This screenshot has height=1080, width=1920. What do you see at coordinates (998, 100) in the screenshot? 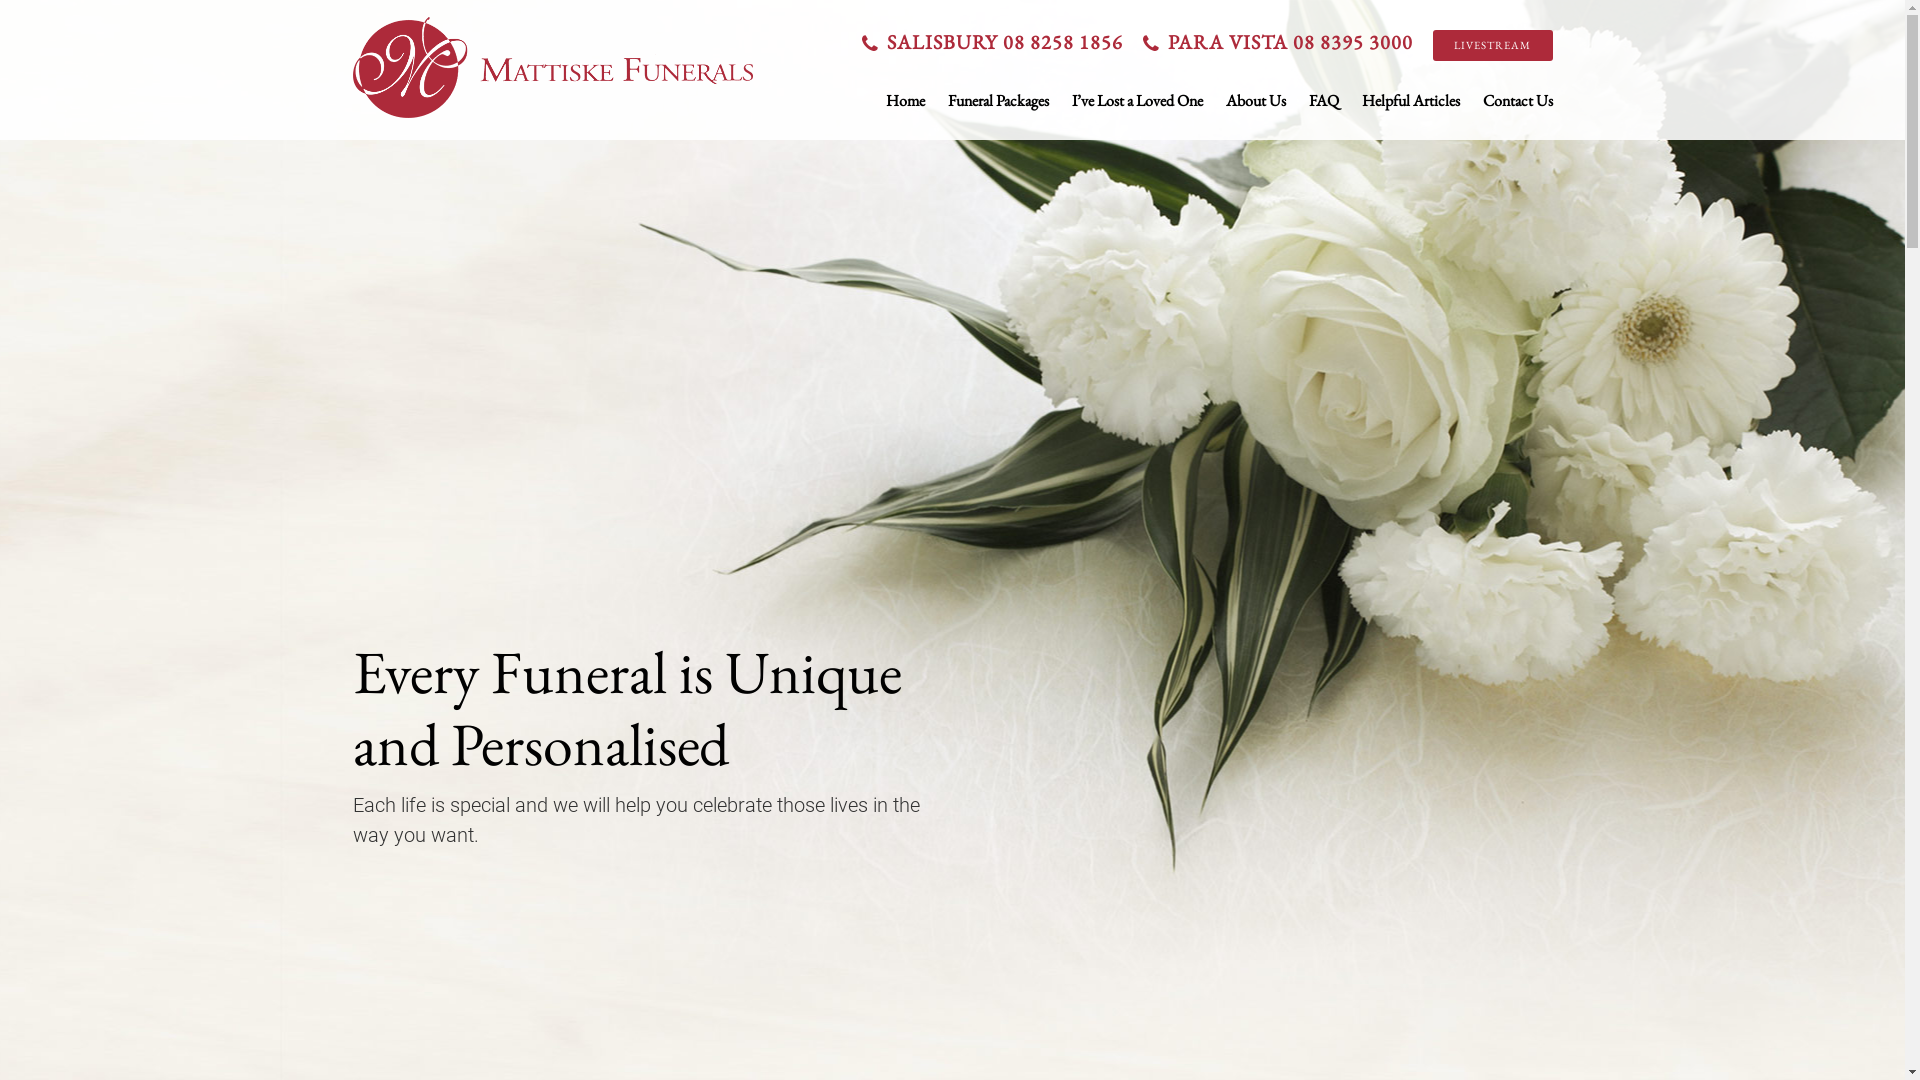
I see `Funeral Packages` at bounding box center [998, 100].